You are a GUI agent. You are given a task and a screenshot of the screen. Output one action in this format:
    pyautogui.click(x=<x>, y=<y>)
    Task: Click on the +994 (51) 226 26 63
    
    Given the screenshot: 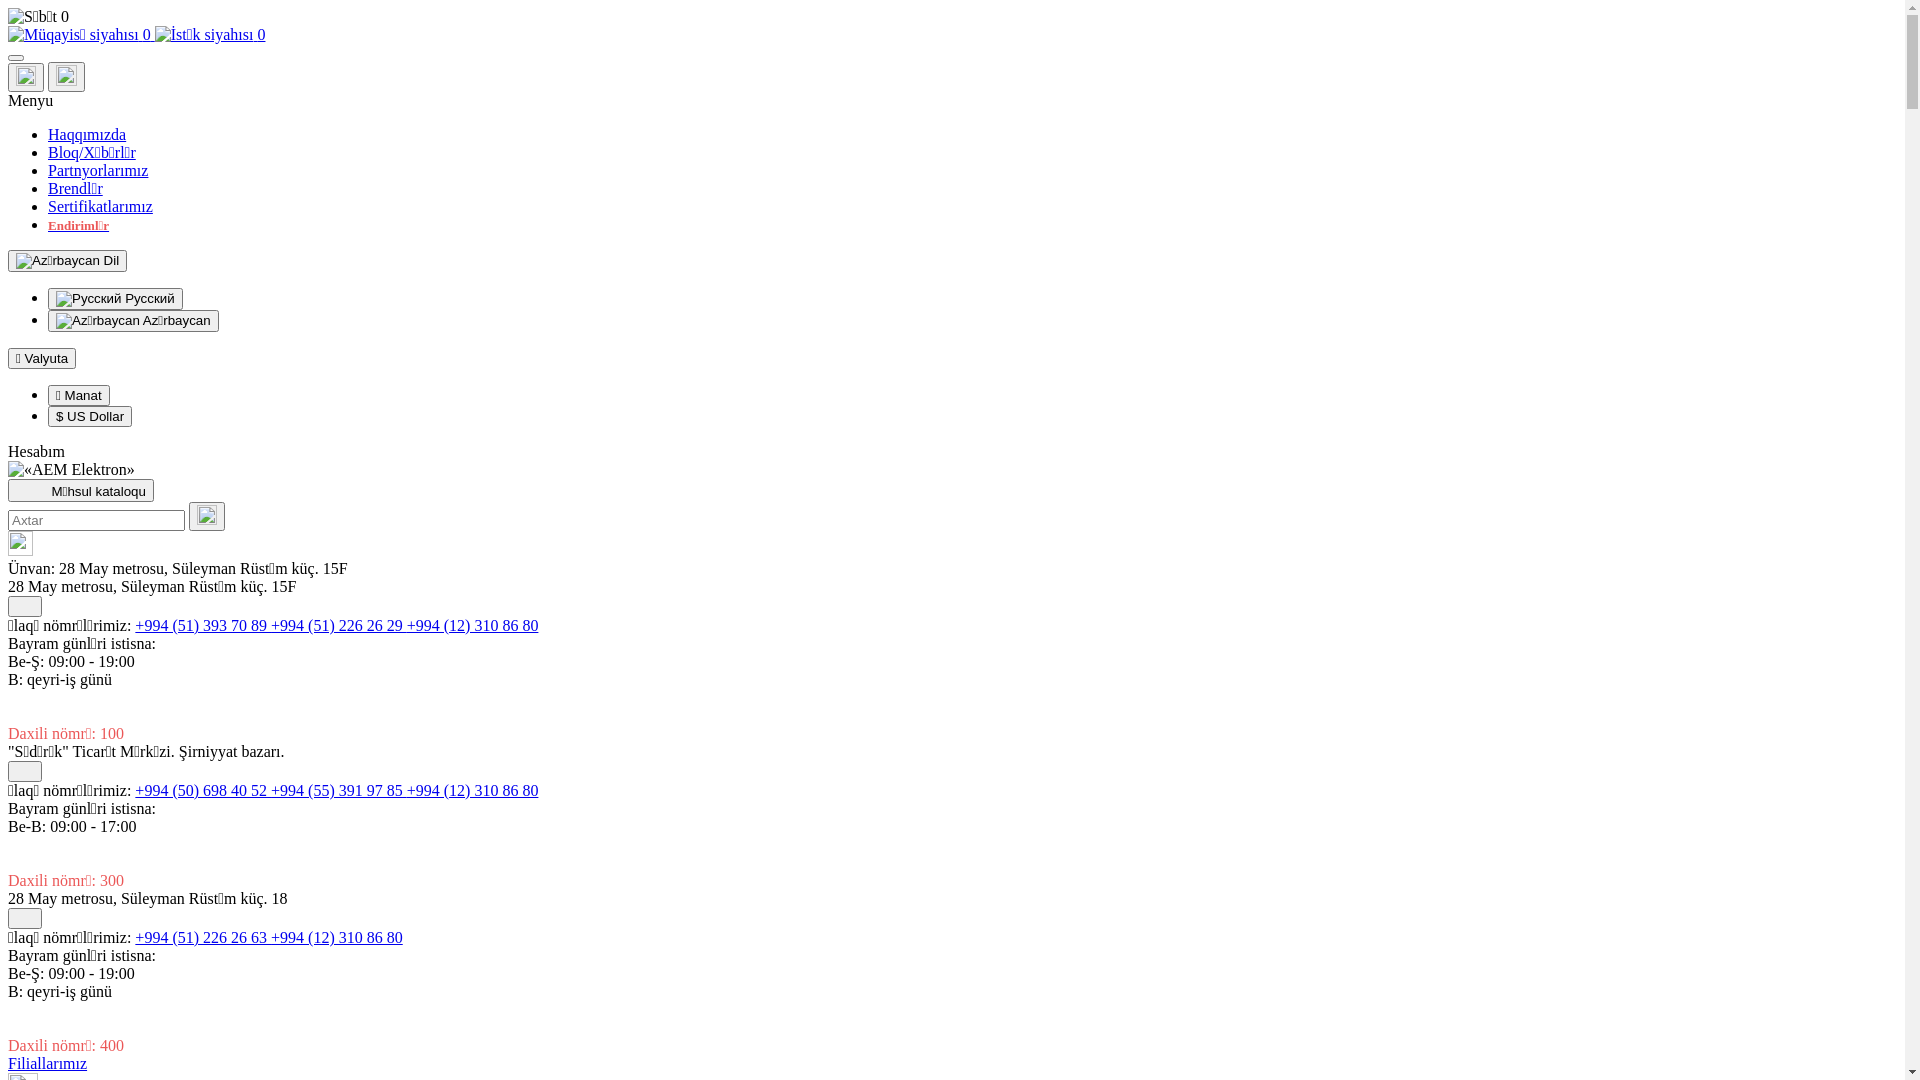 What is the action you would take?
    pyautogui.click(x=203, y=938)
    